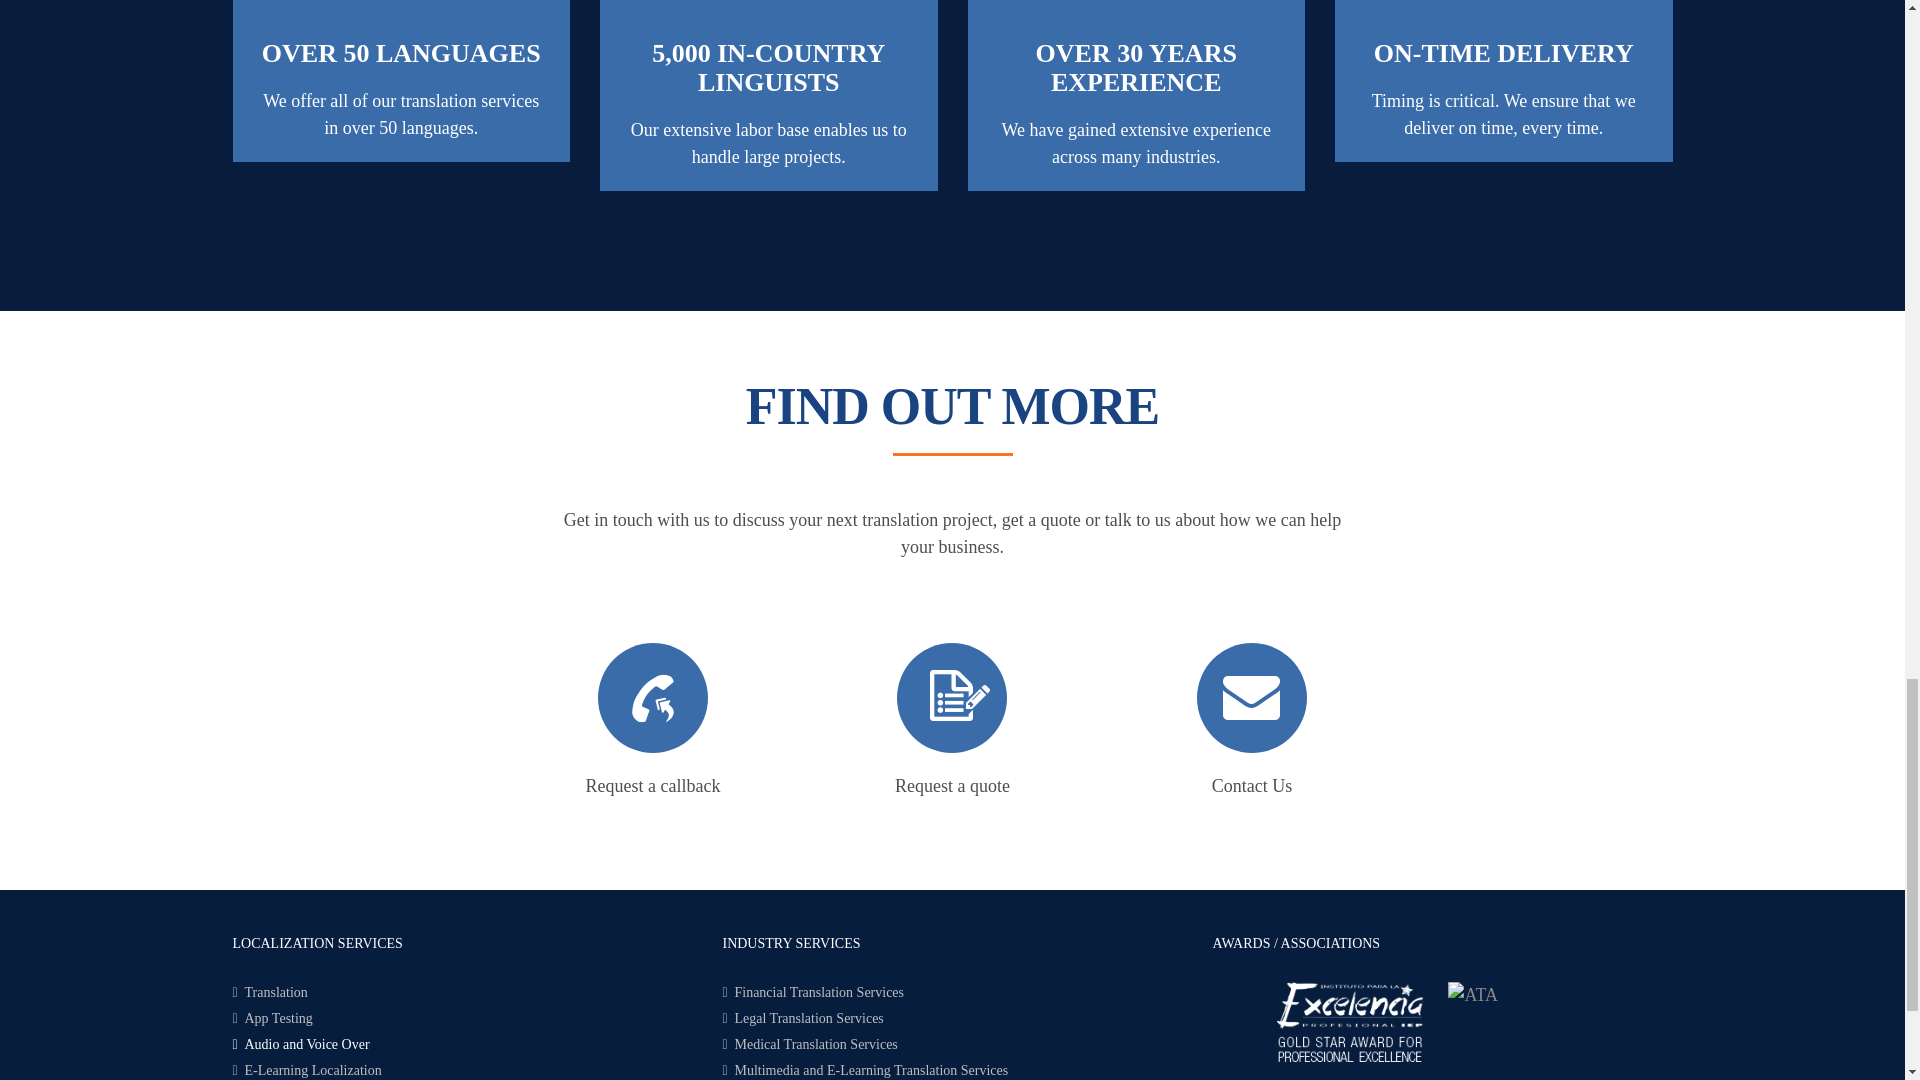  I want to click on Gold Star Award for Professional Excellence, so click(1350, 1021).